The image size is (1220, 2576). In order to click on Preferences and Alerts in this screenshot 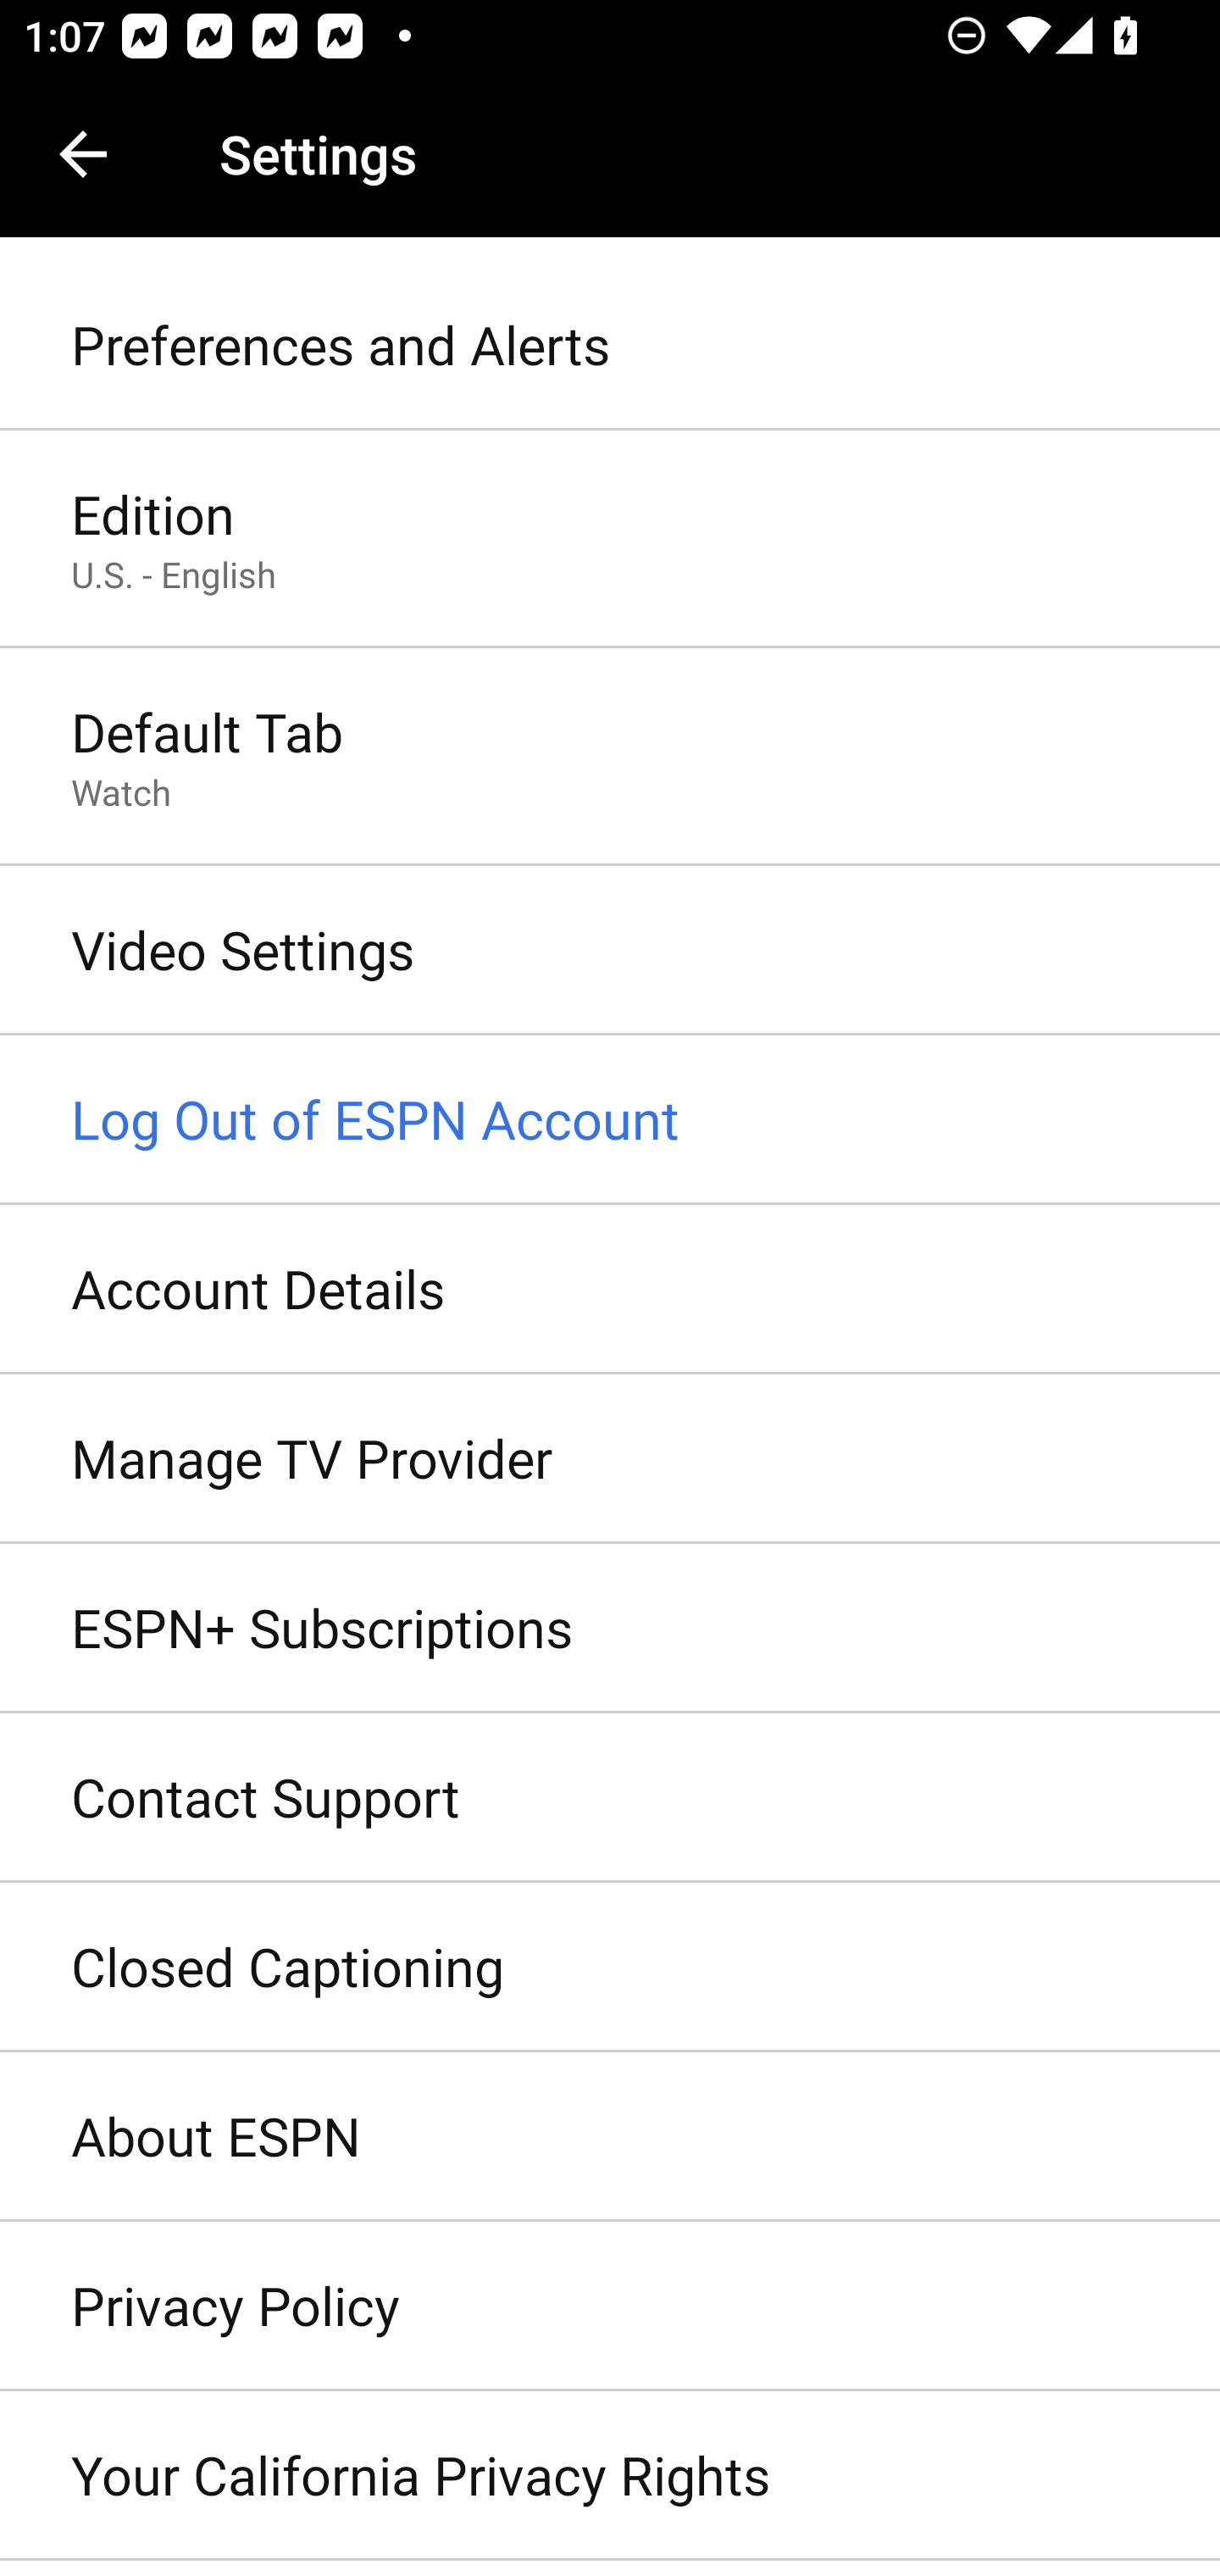, I will do `click(610, 345)`.